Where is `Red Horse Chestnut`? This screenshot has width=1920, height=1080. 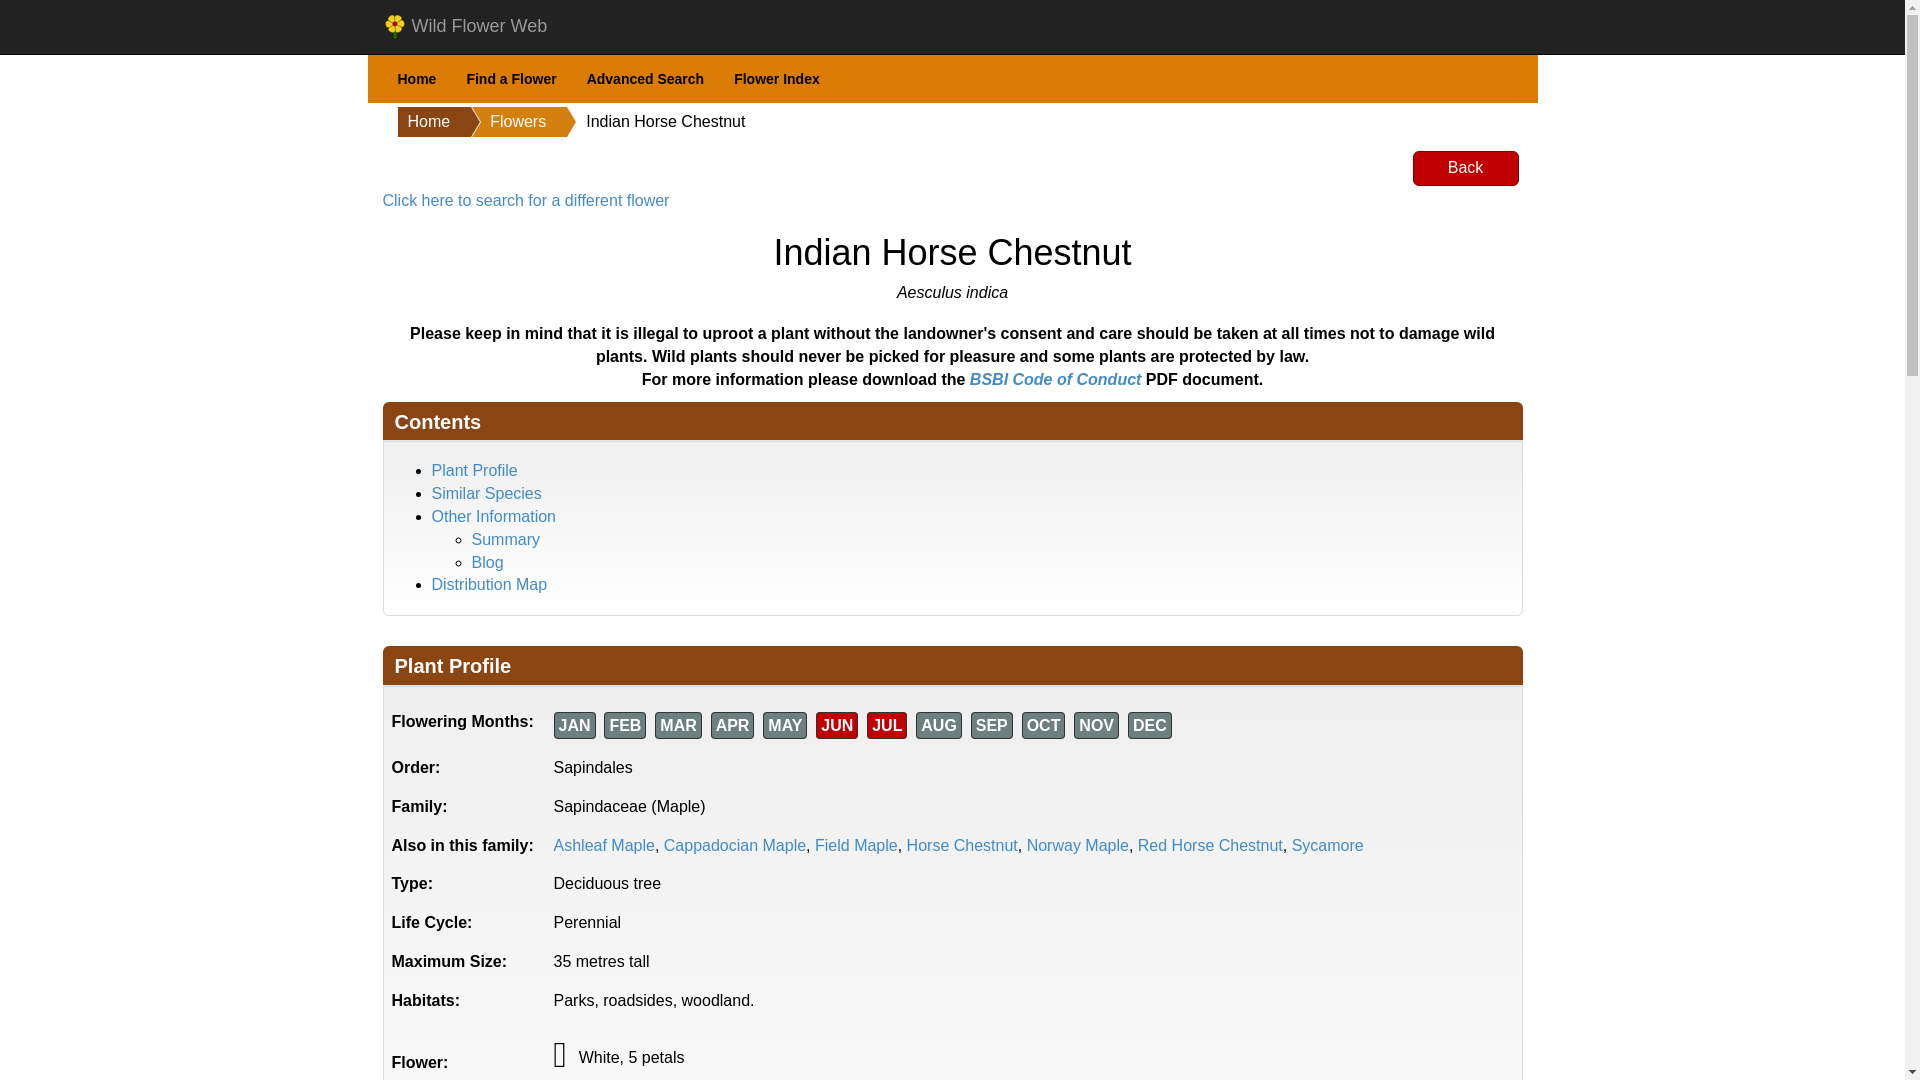
Red Horse Chestnut is located at coordinates (1210, 846).